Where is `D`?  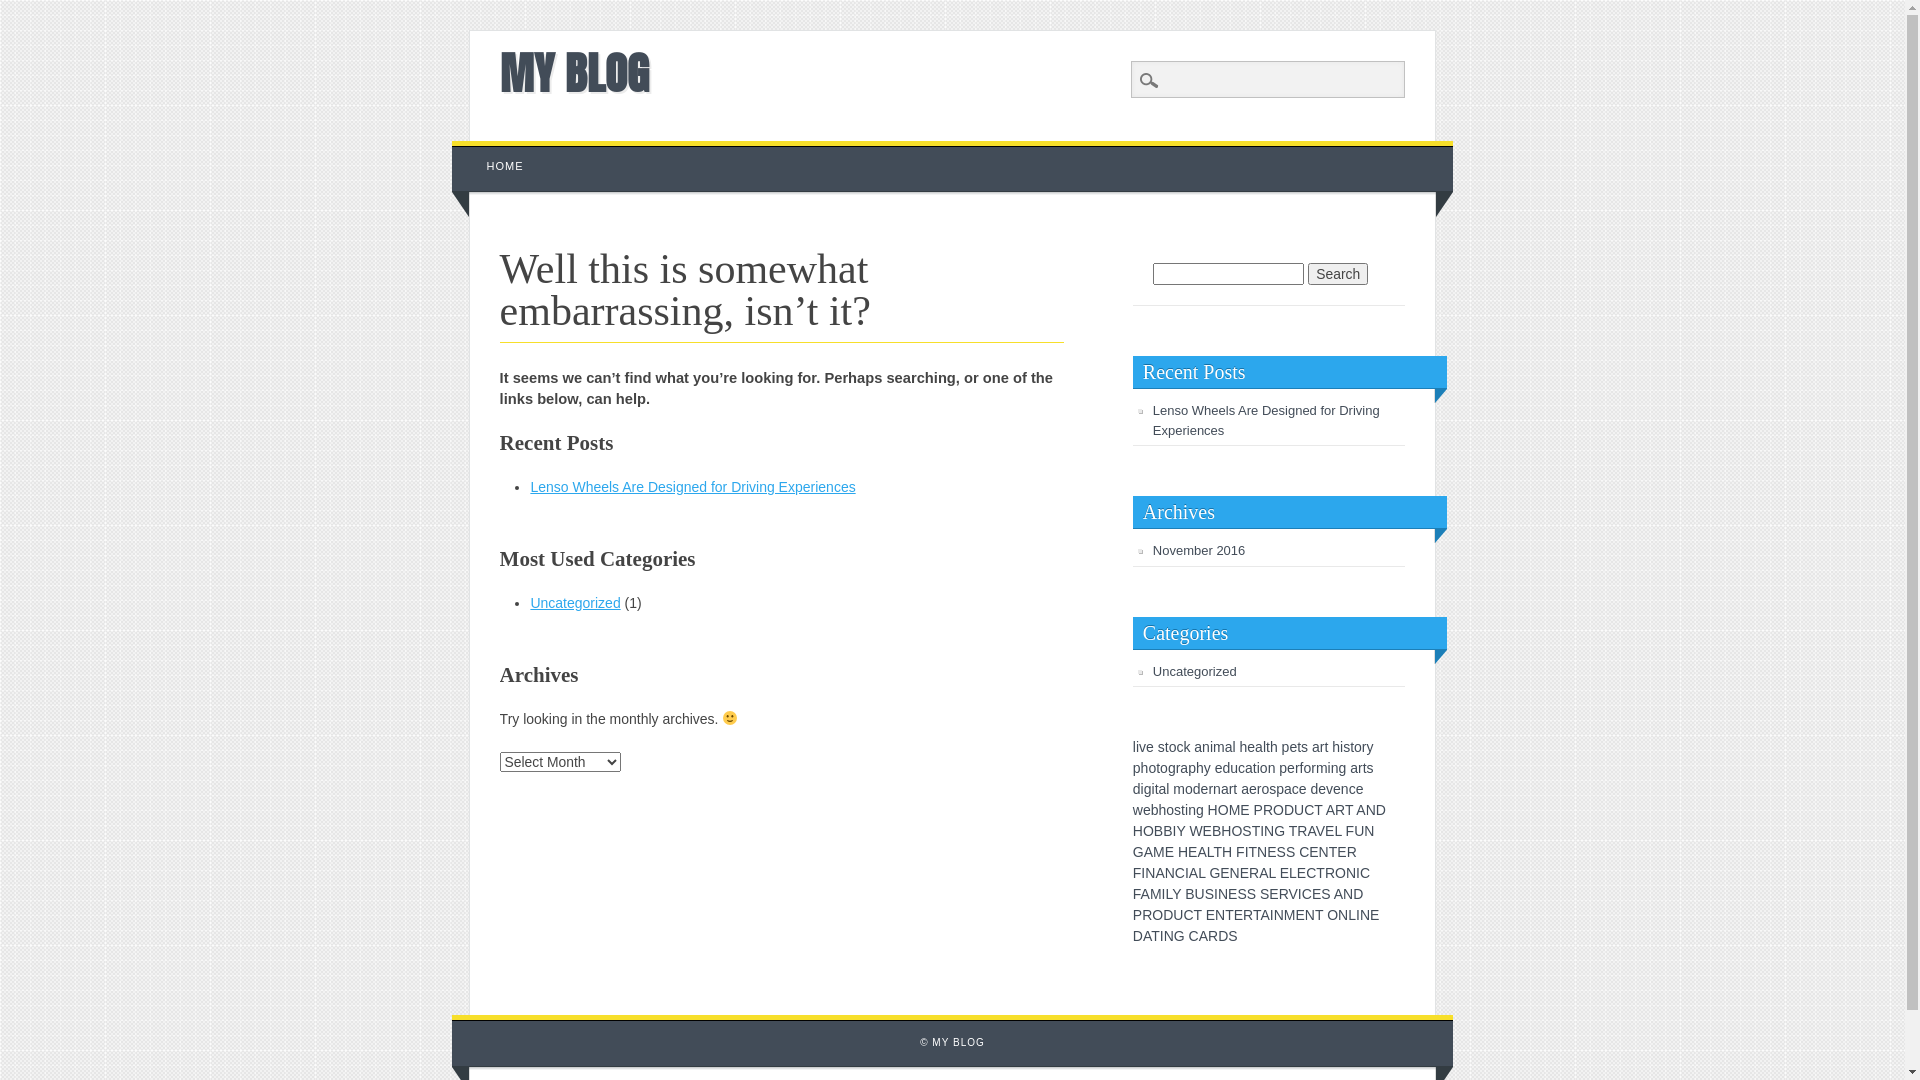 D is located at coordinates (1381, 810).